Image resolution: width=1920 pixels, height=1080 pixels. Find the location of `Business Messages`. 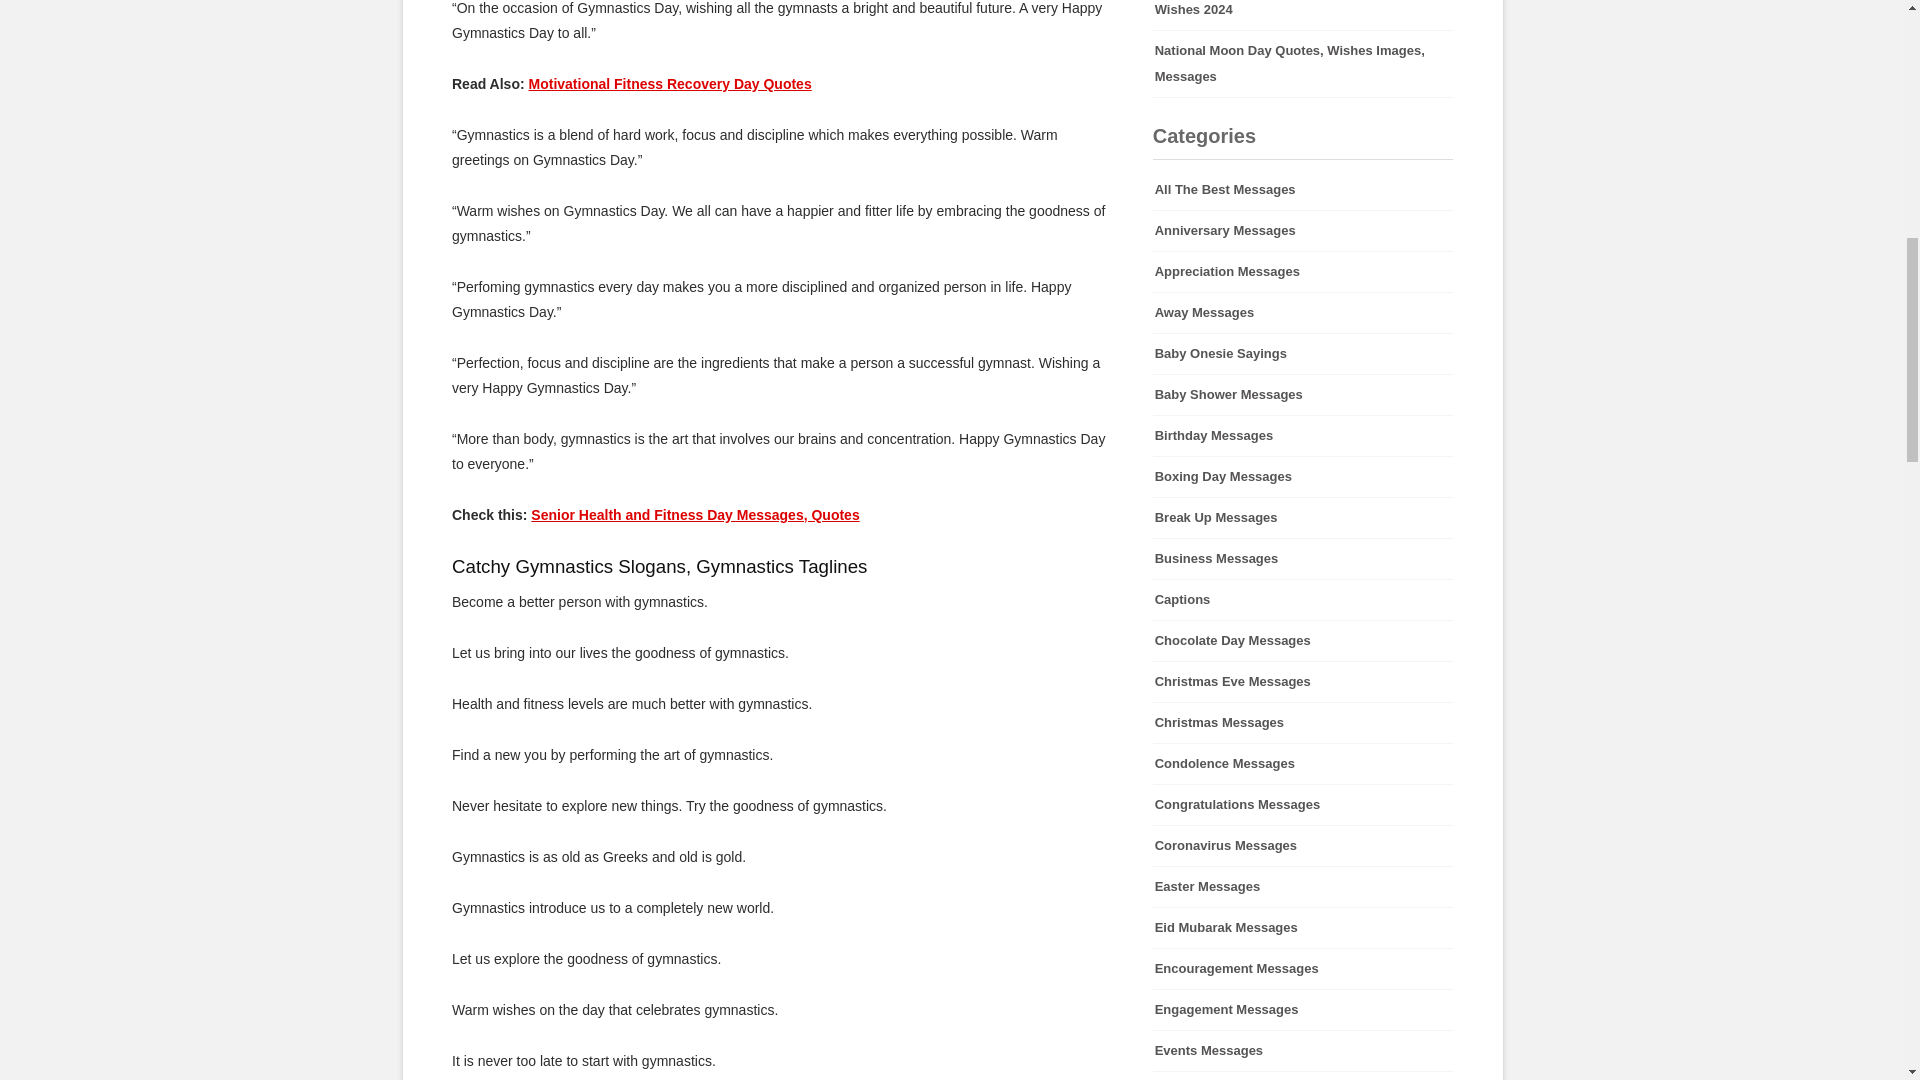

Business Messages is located at coordinates (1303, 558).